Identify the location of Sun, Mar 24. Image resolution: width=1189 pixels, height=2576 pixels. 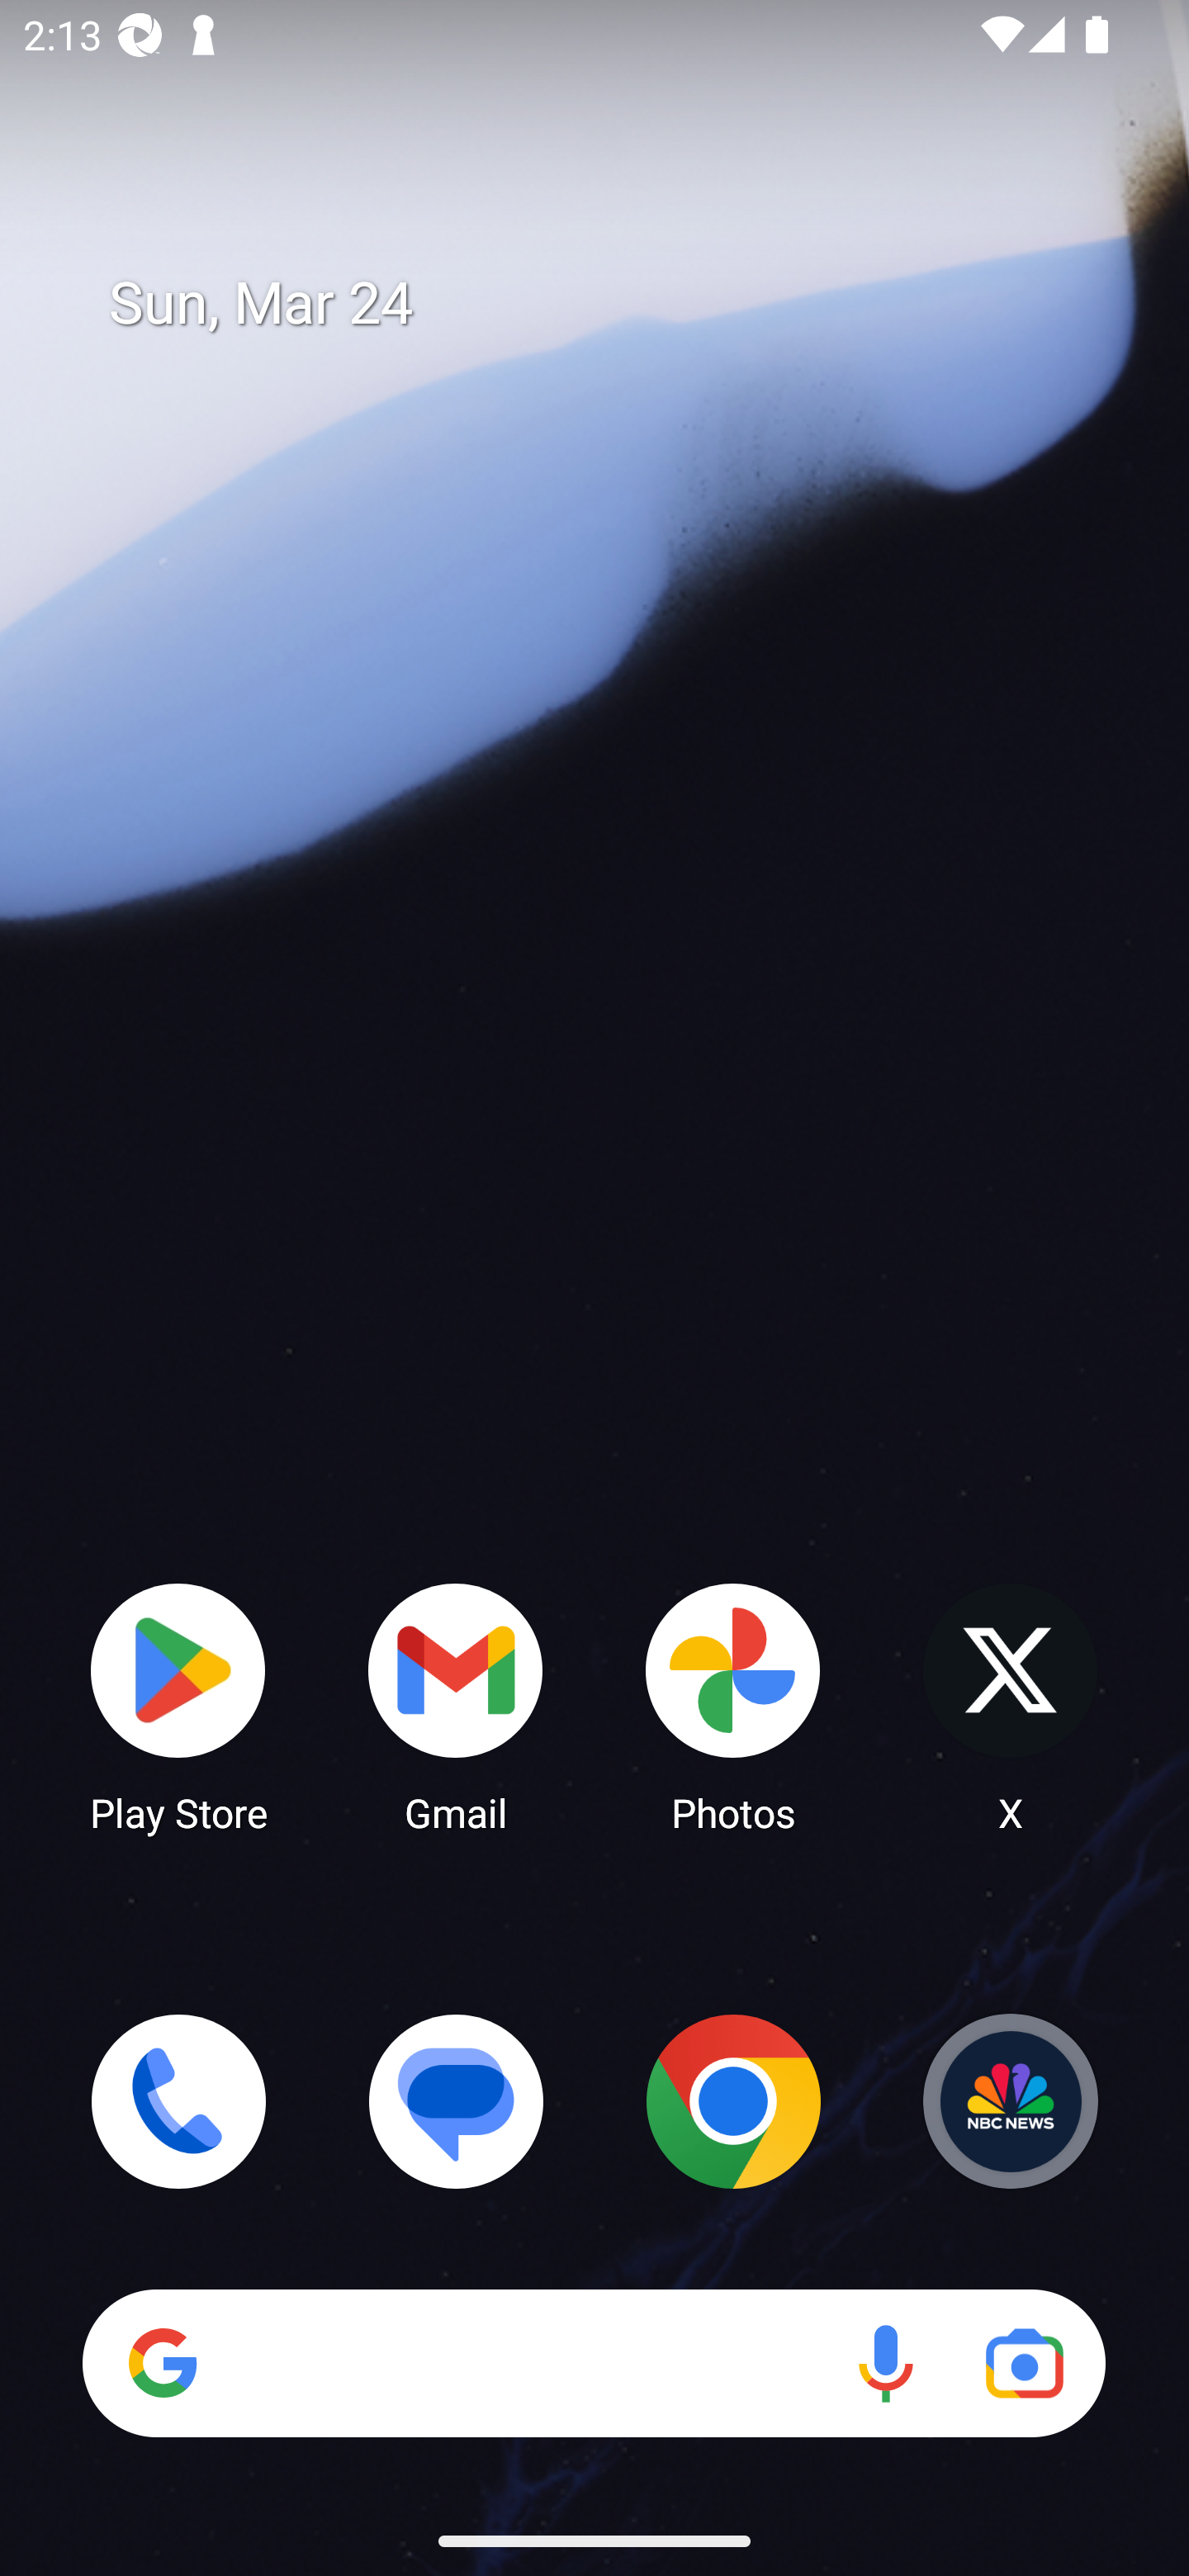
(618, 304).